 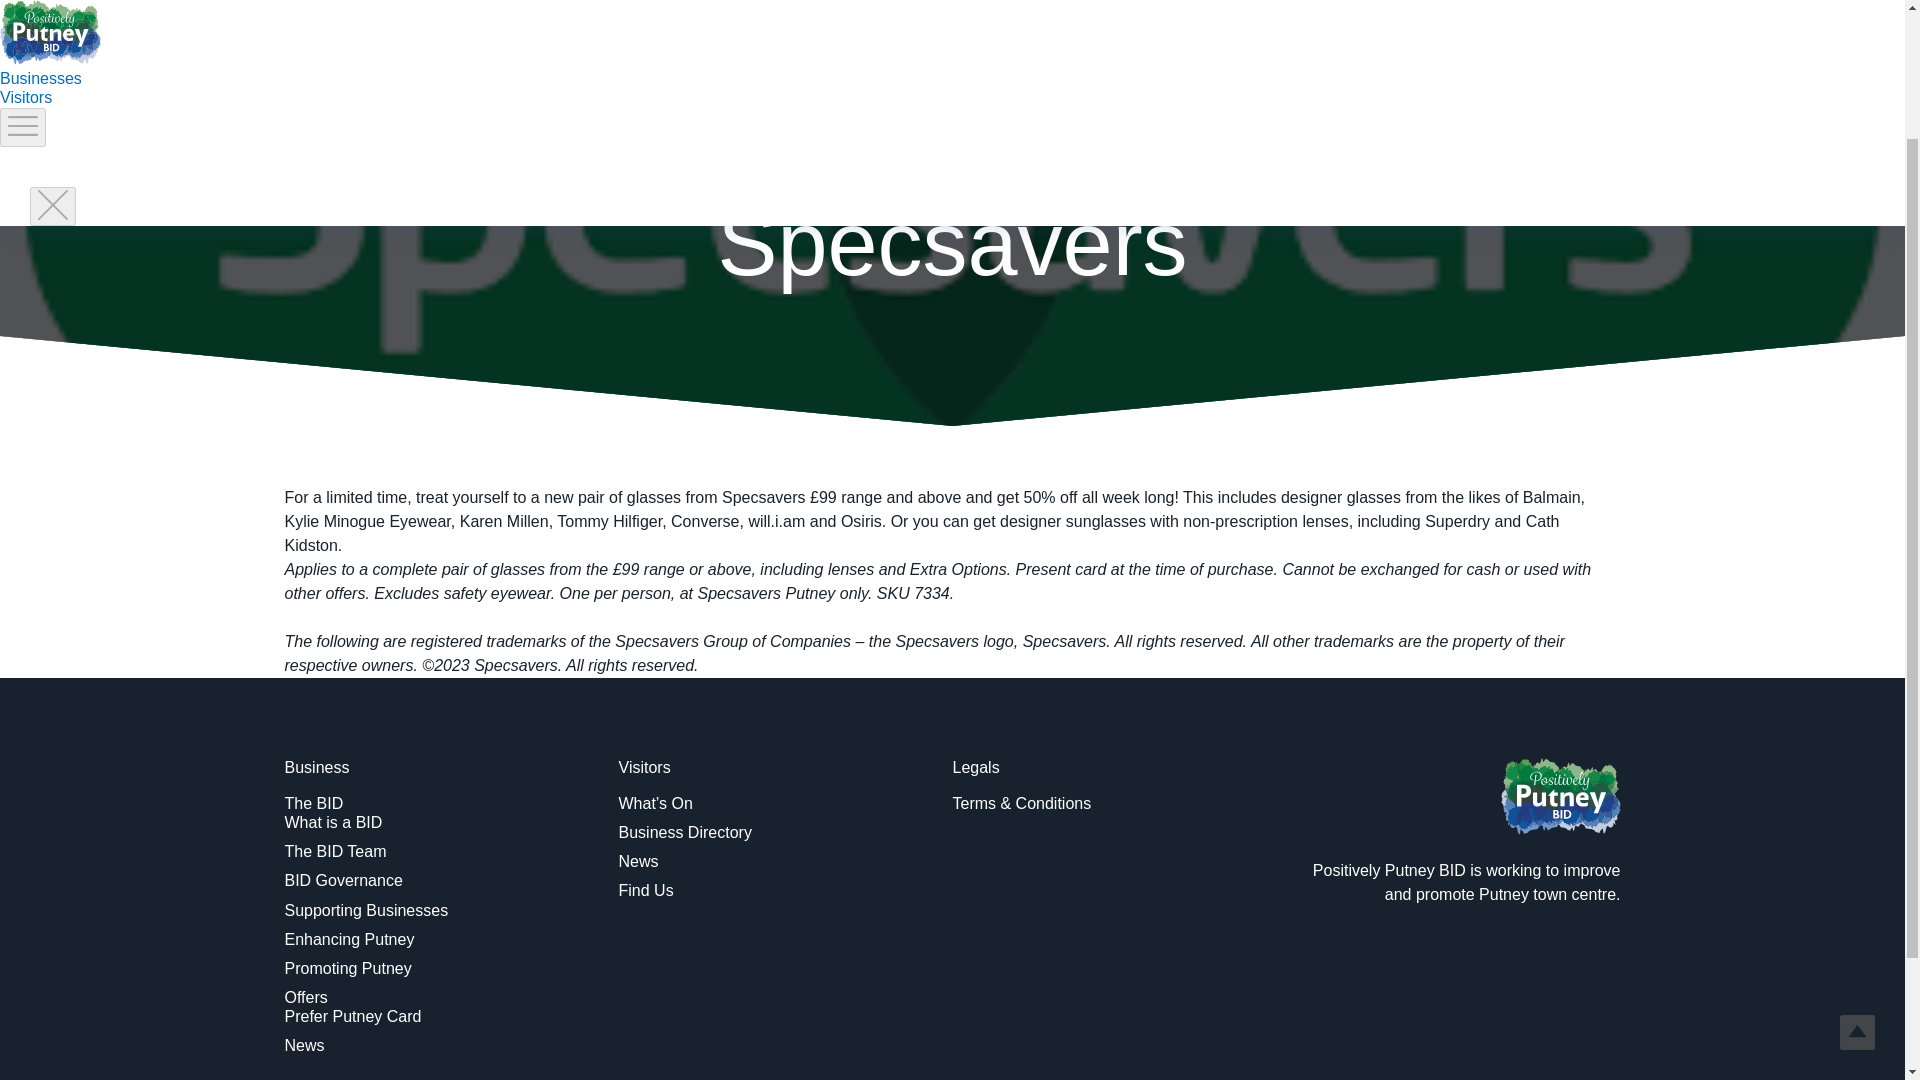 I want to click on Promoting Putney, so click(x=347, y=968).